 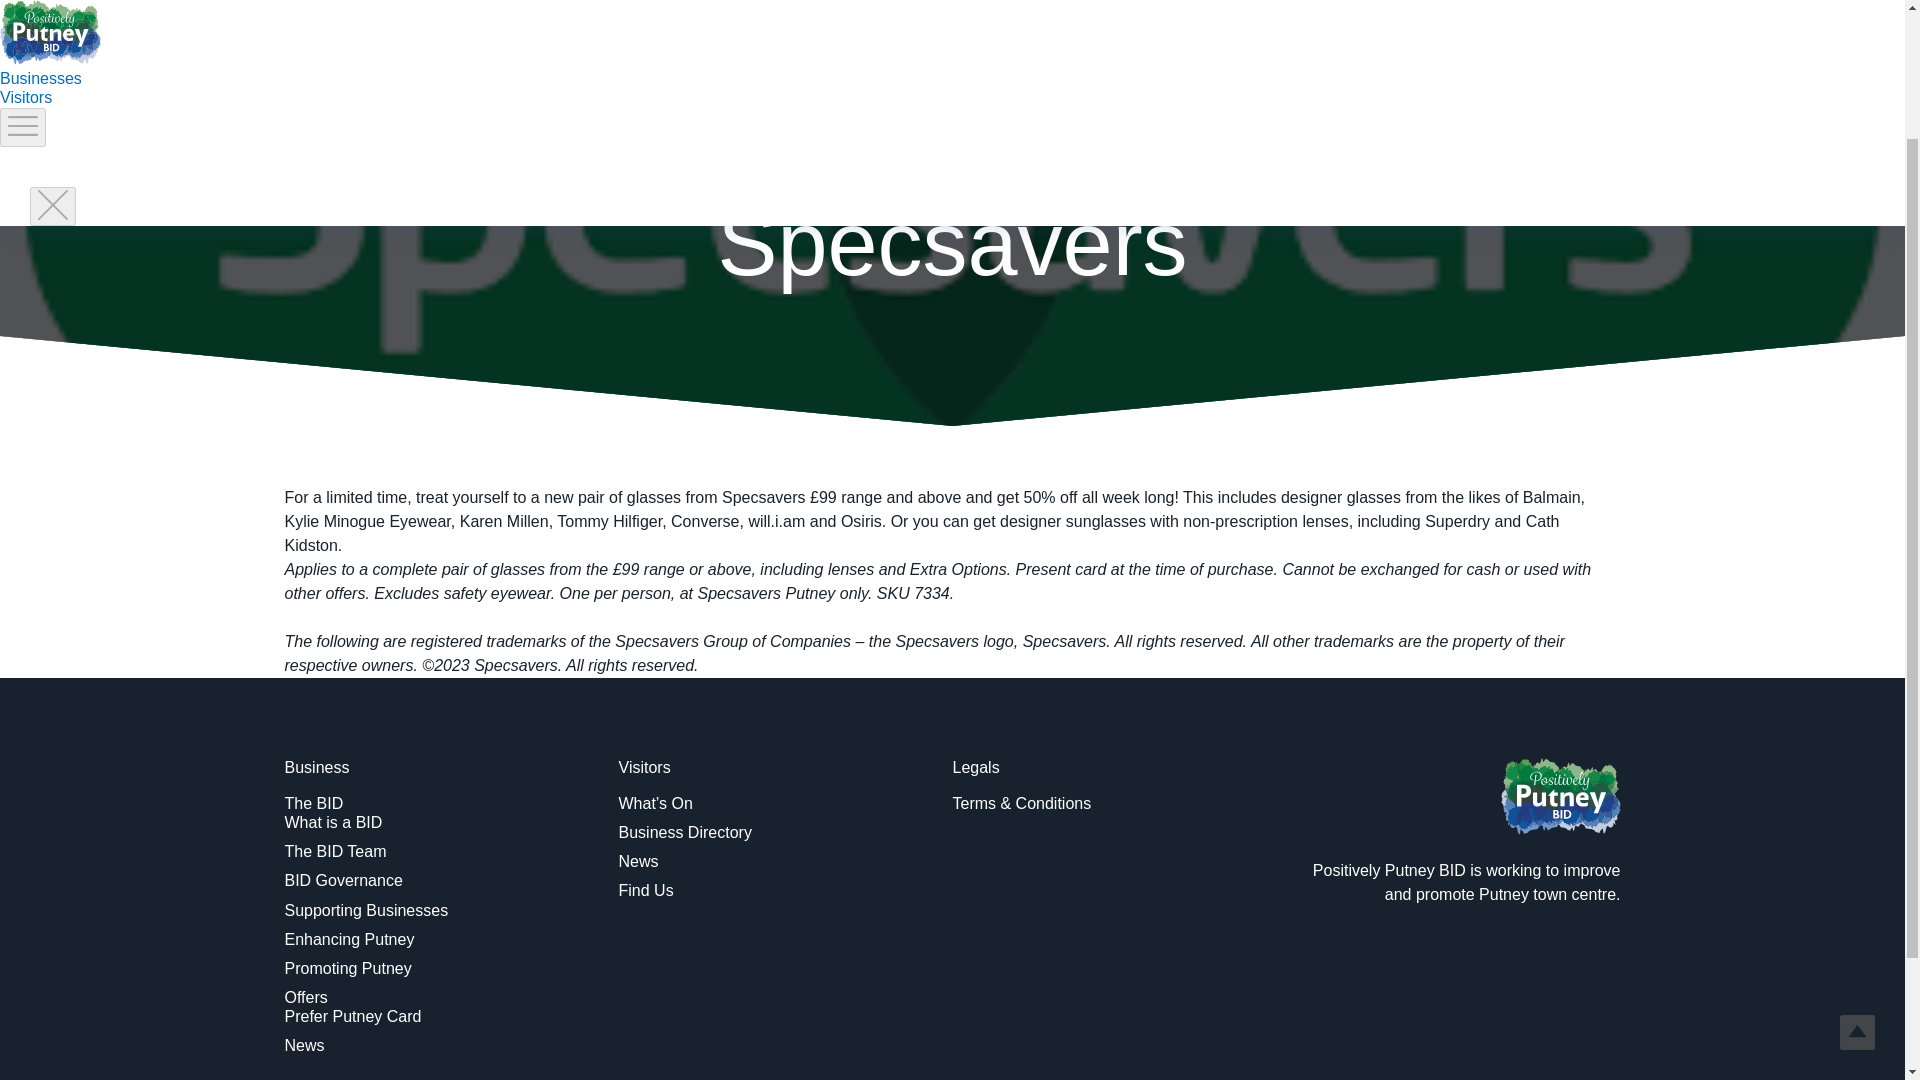 I want to click on Promoting Putney, so click(x=347, y=968).